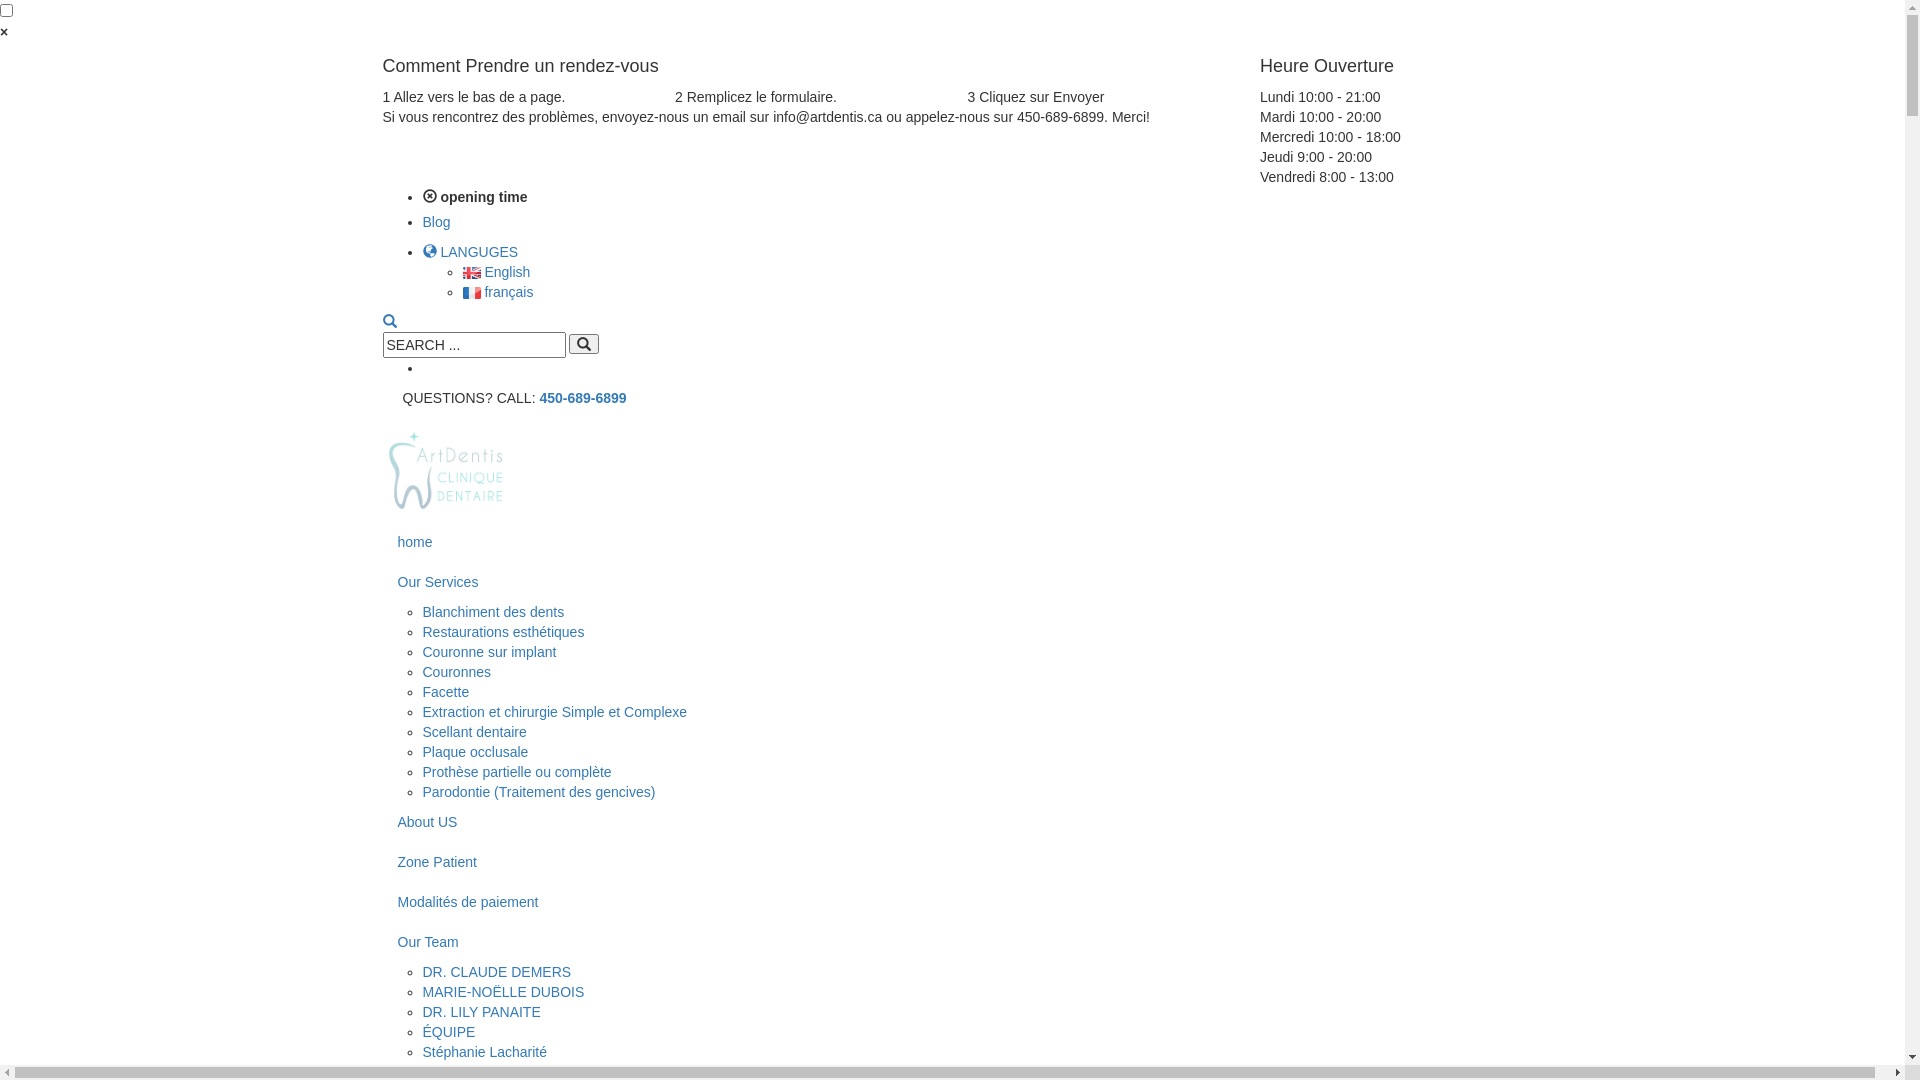 The width and height of the screenshot is (1920, 1080). What do you see at coordinates (436, 222) in the screenshot?
I see `Blog` at bounding box center [436, 222].